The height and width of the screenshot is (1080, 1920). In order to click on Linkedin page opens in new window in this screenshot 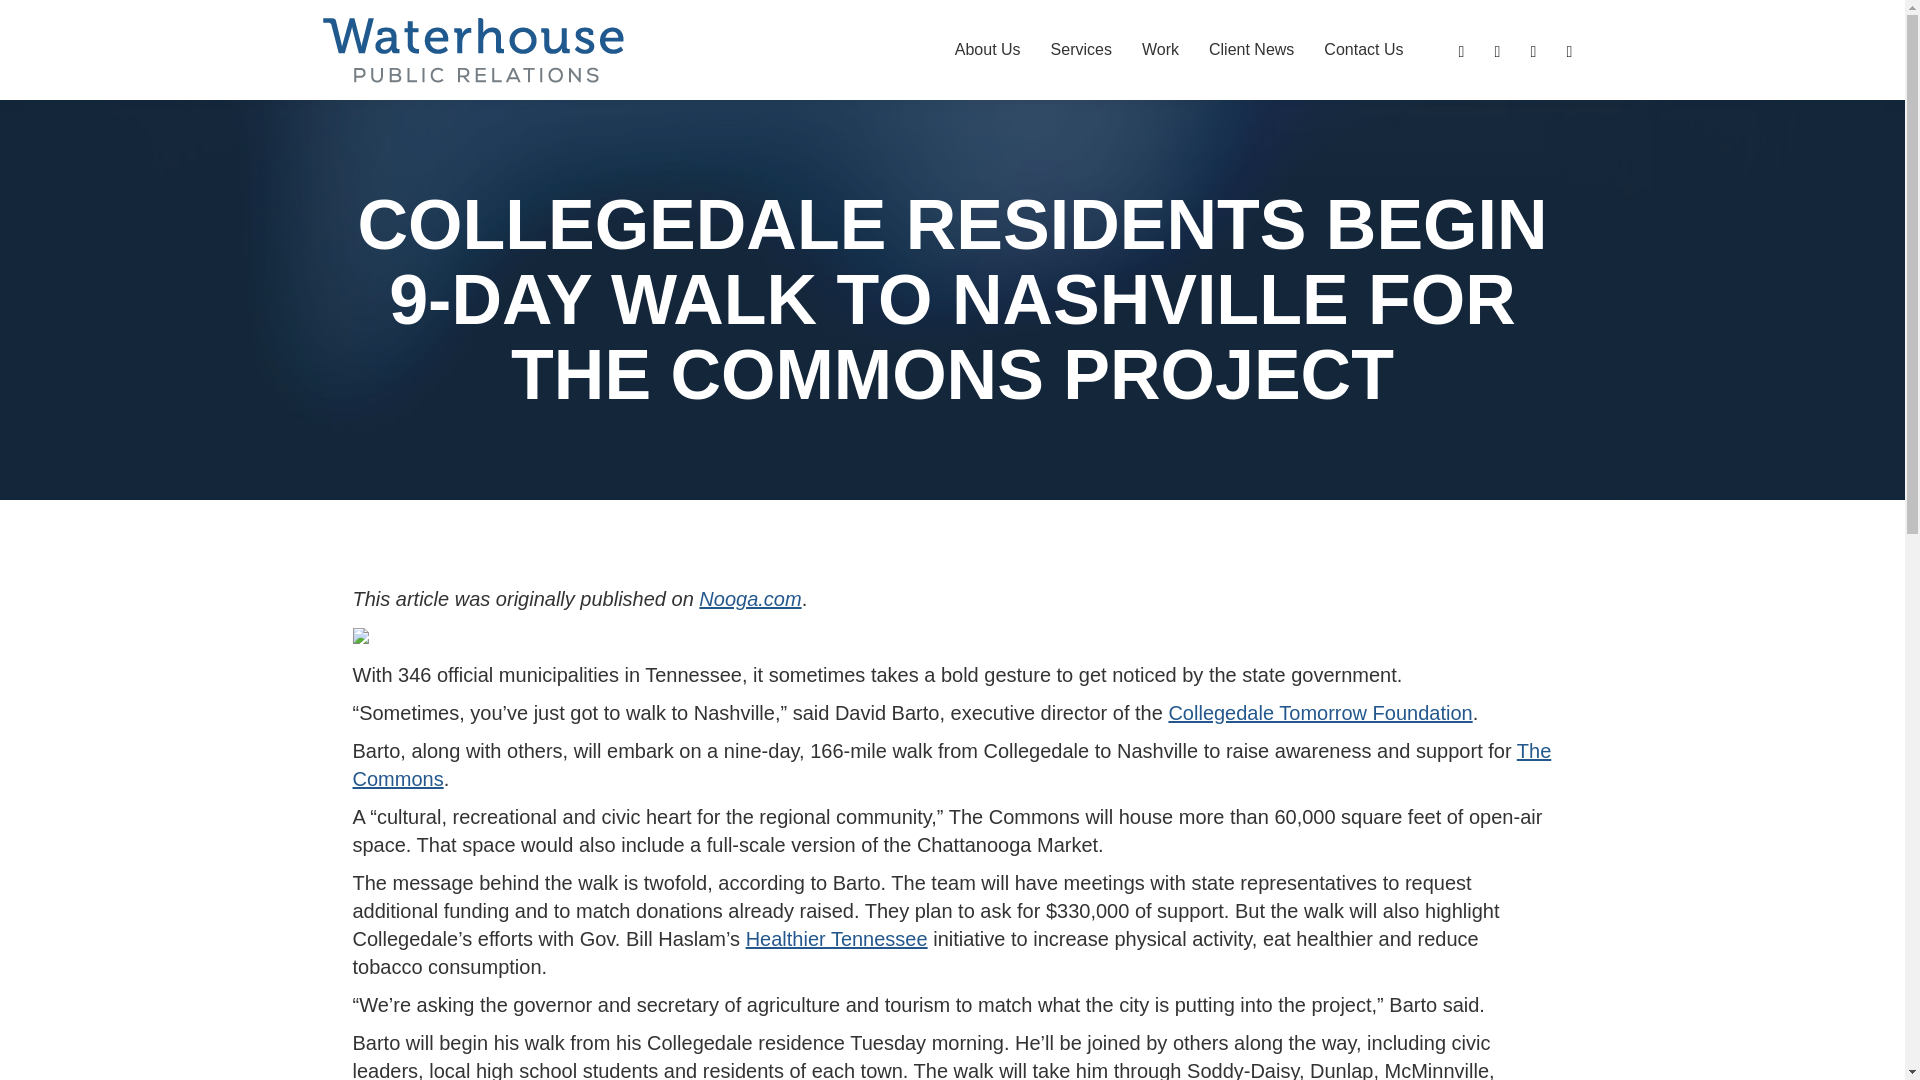, I will do `click(1460, 50)`.